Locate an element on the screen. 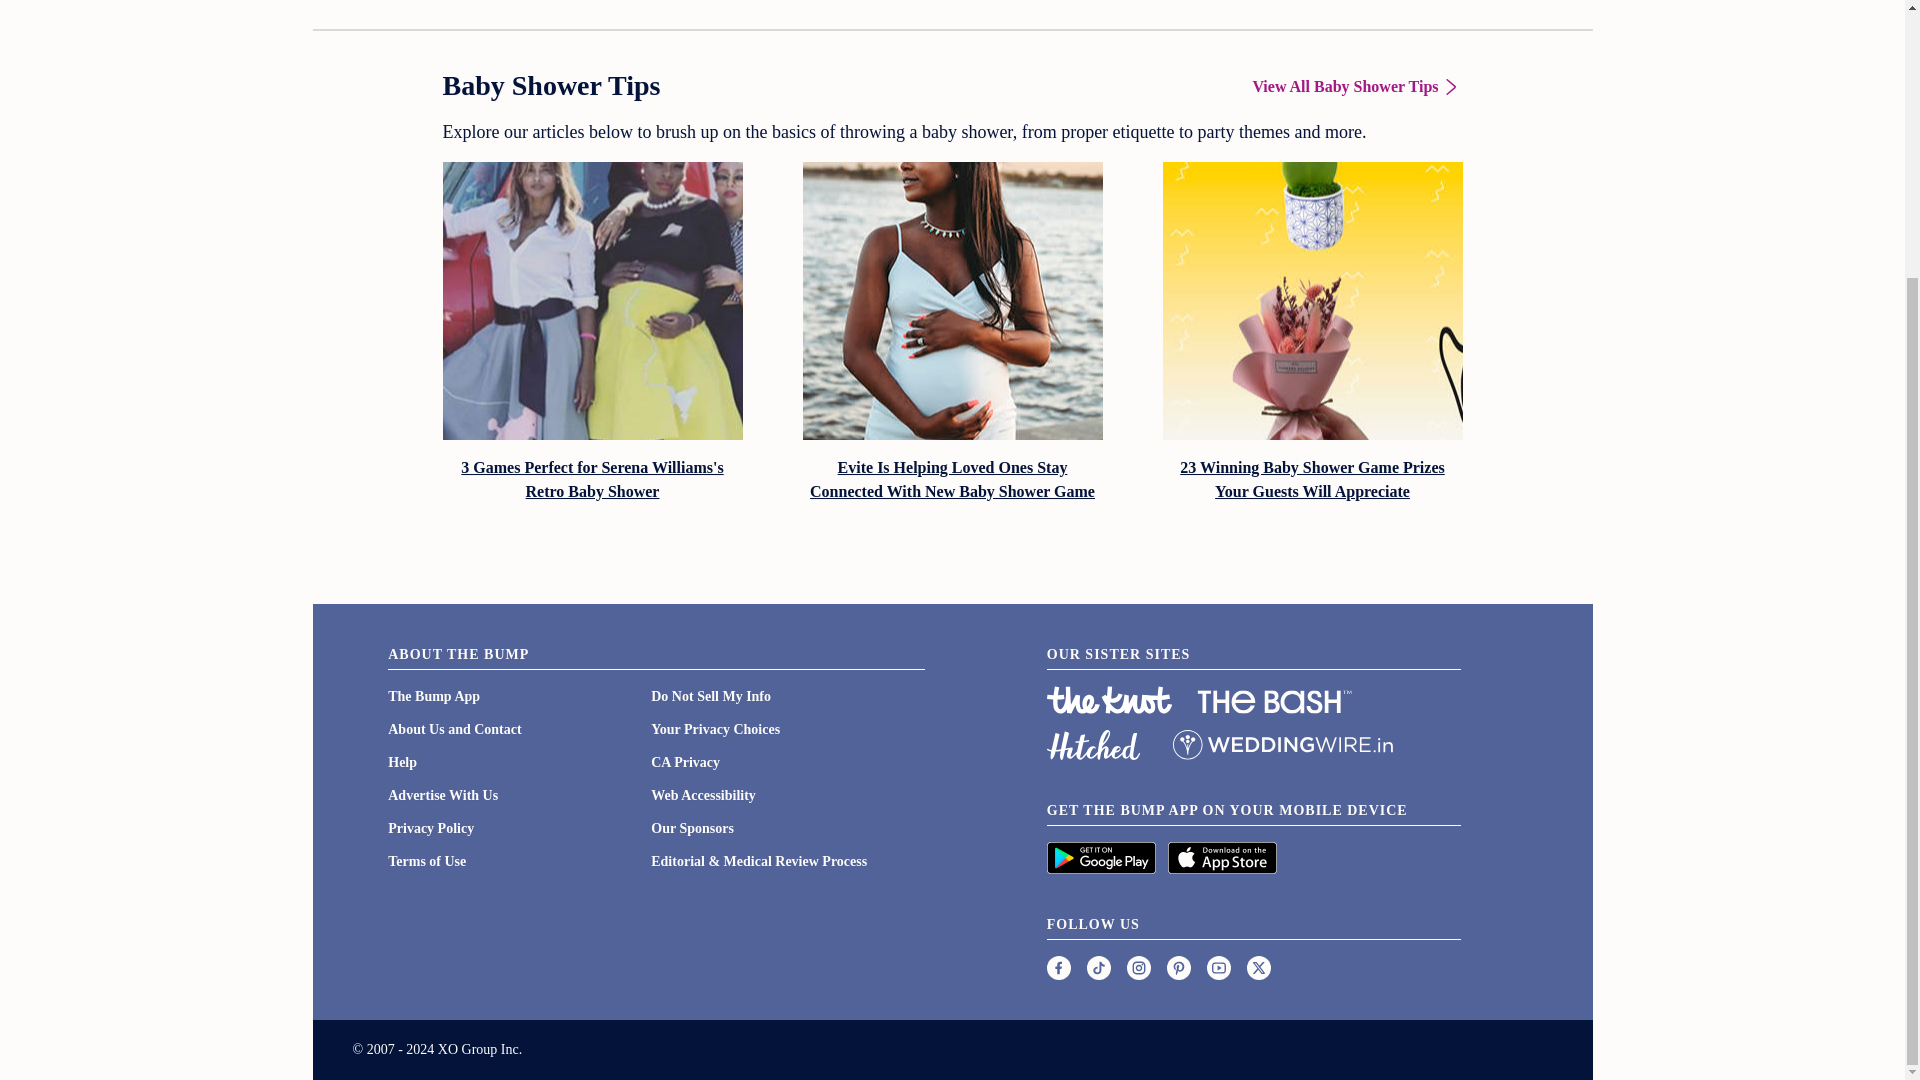 This screenshot has width=1920, height=1080. Terms of Use is located at coordinates (426, 862).